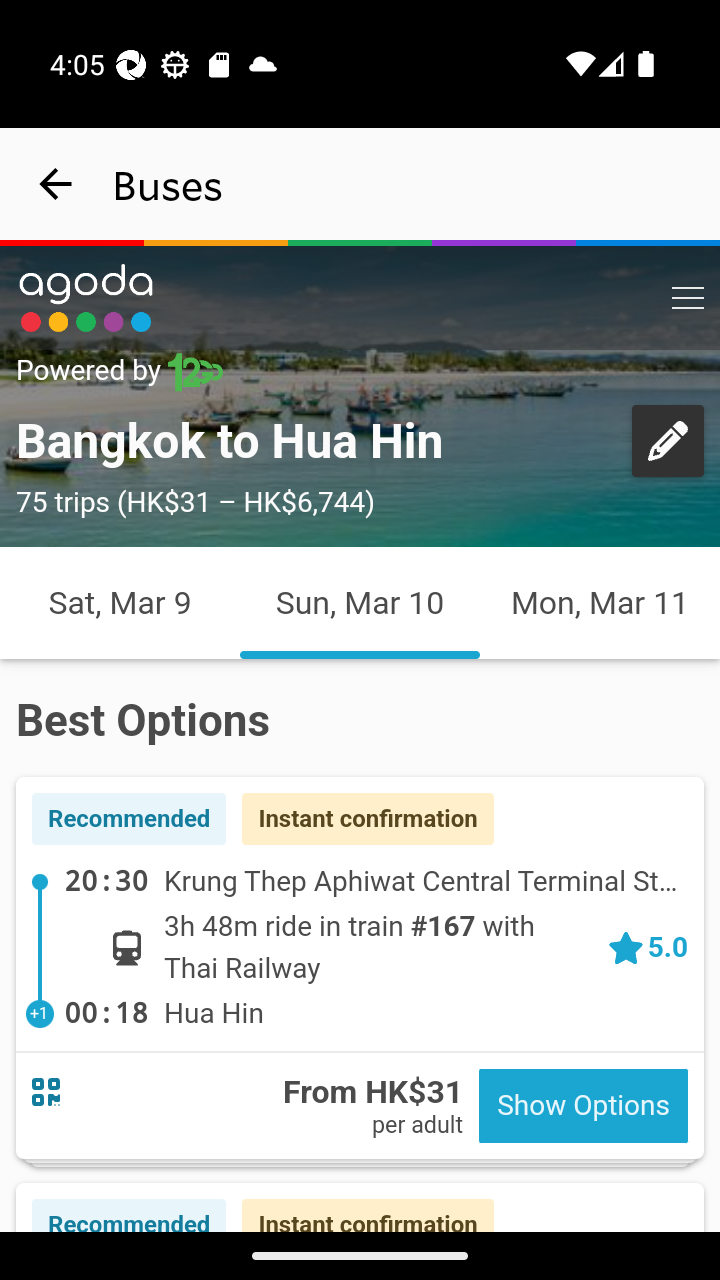  What do you see at coordinates (86, 298) in the screenshot?
I see `Link to main page 5418` at bounding box center [86, 298].